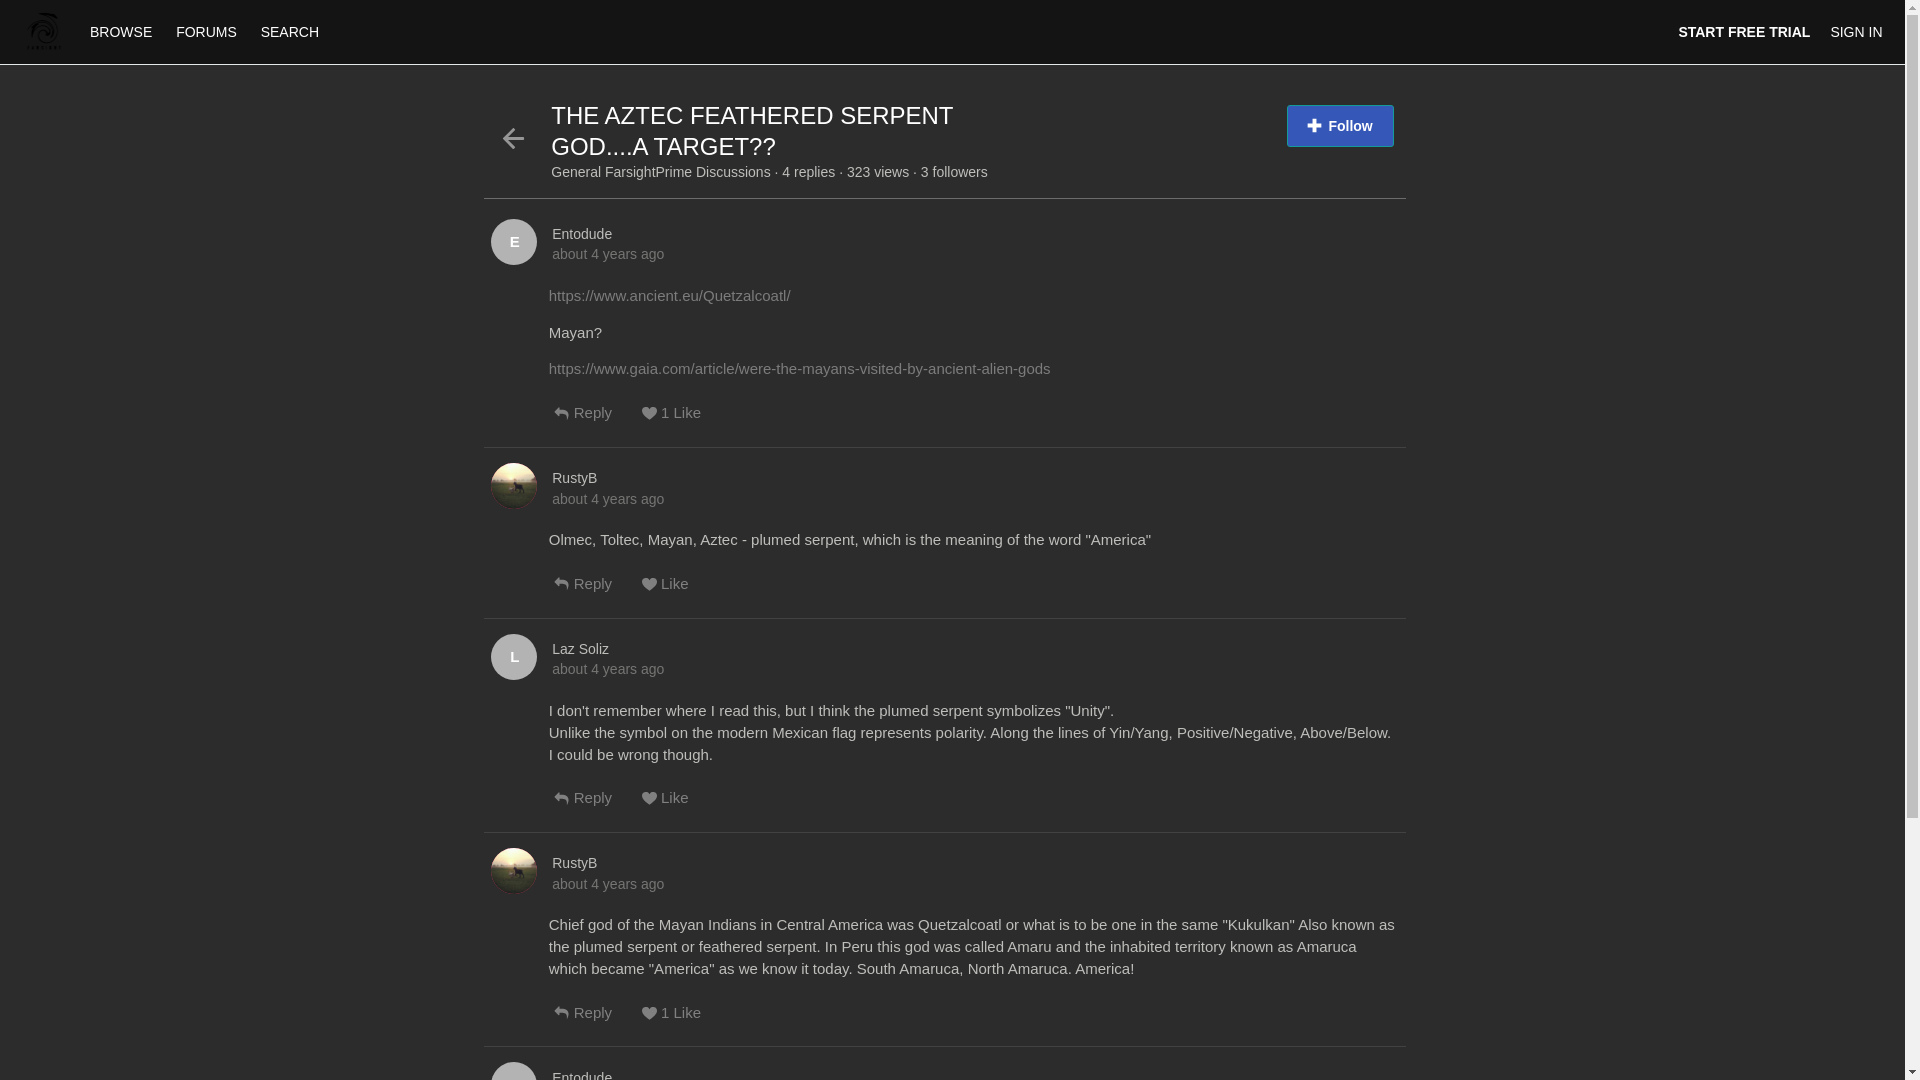  Describe the element at coordinates (598, 592) in the screenshot. I see `Reply` at that location.